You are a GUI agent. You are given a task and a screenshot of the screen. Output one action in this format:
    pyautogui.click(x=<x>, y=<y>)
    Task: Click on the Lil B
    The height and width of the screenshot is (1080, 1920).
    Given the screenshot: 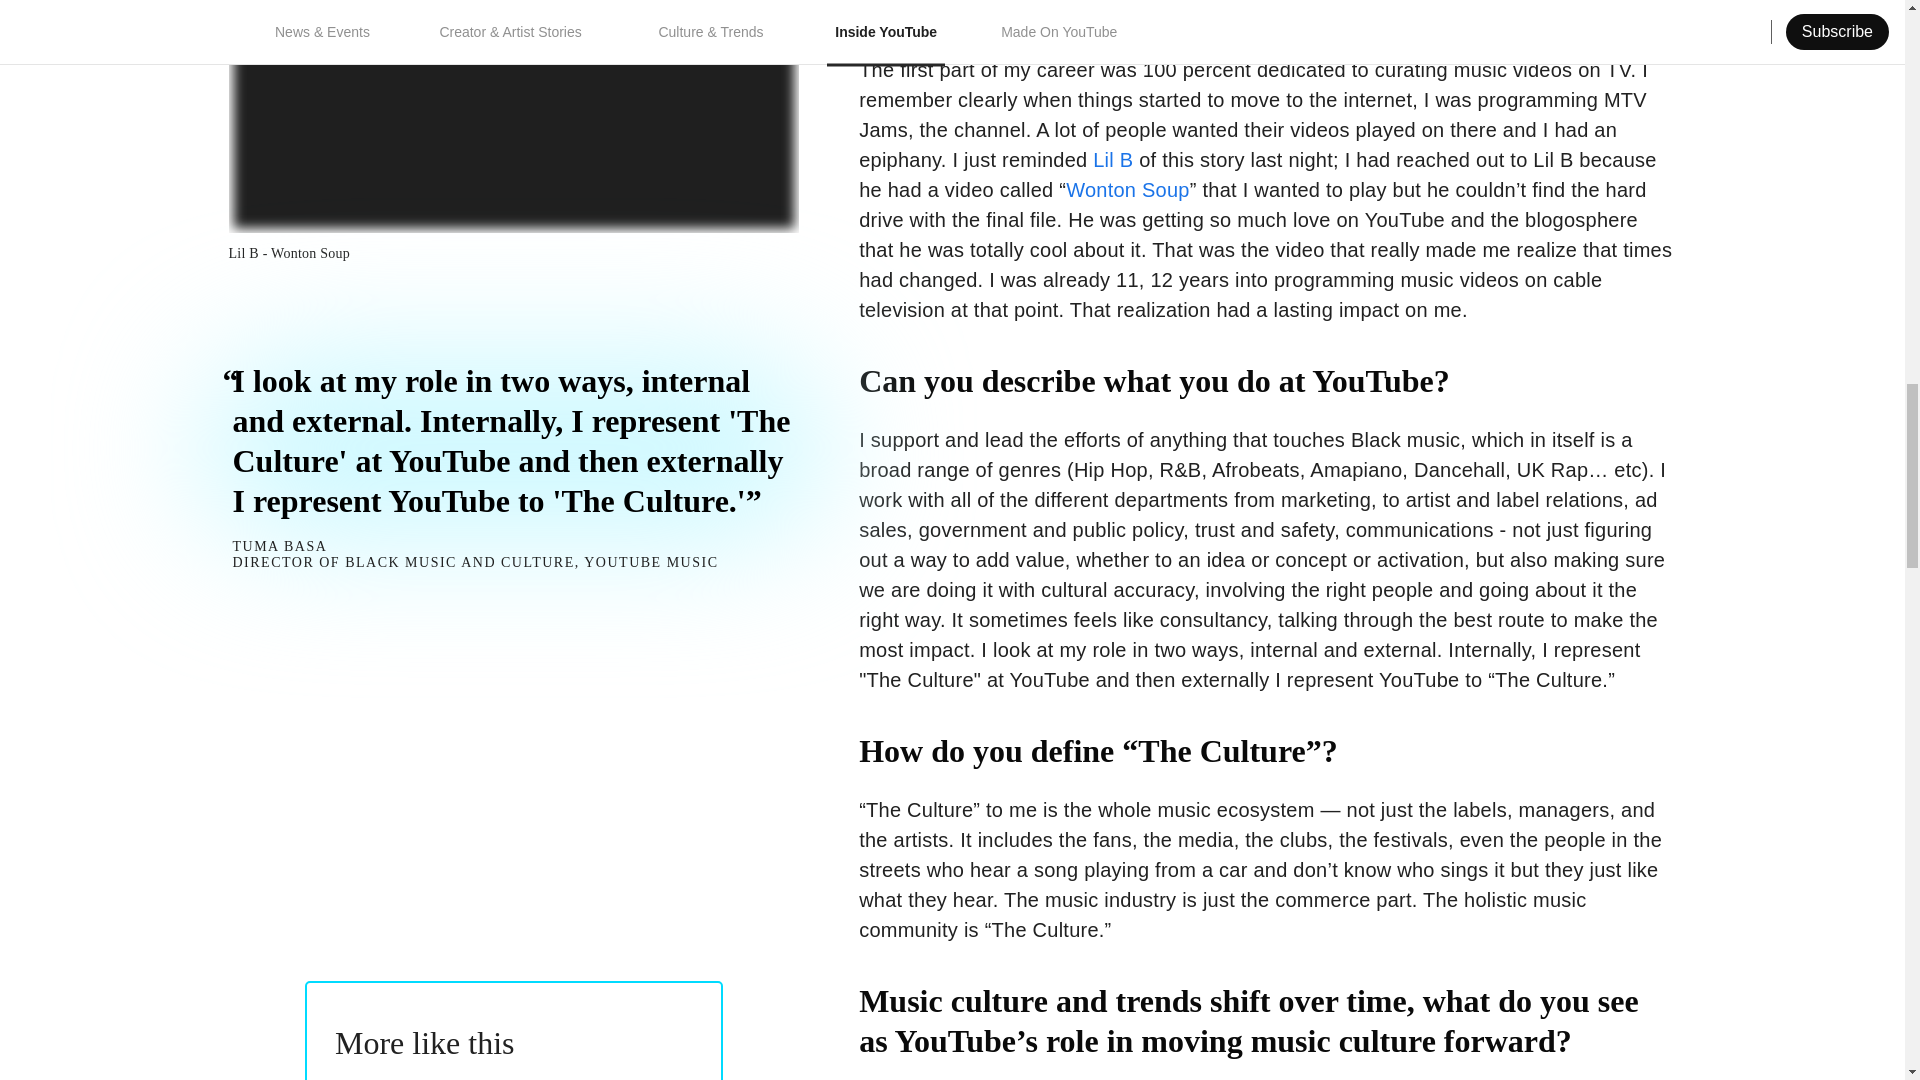 What is the action you would take?
    pyautogui.click(x=1112, y=160)
    